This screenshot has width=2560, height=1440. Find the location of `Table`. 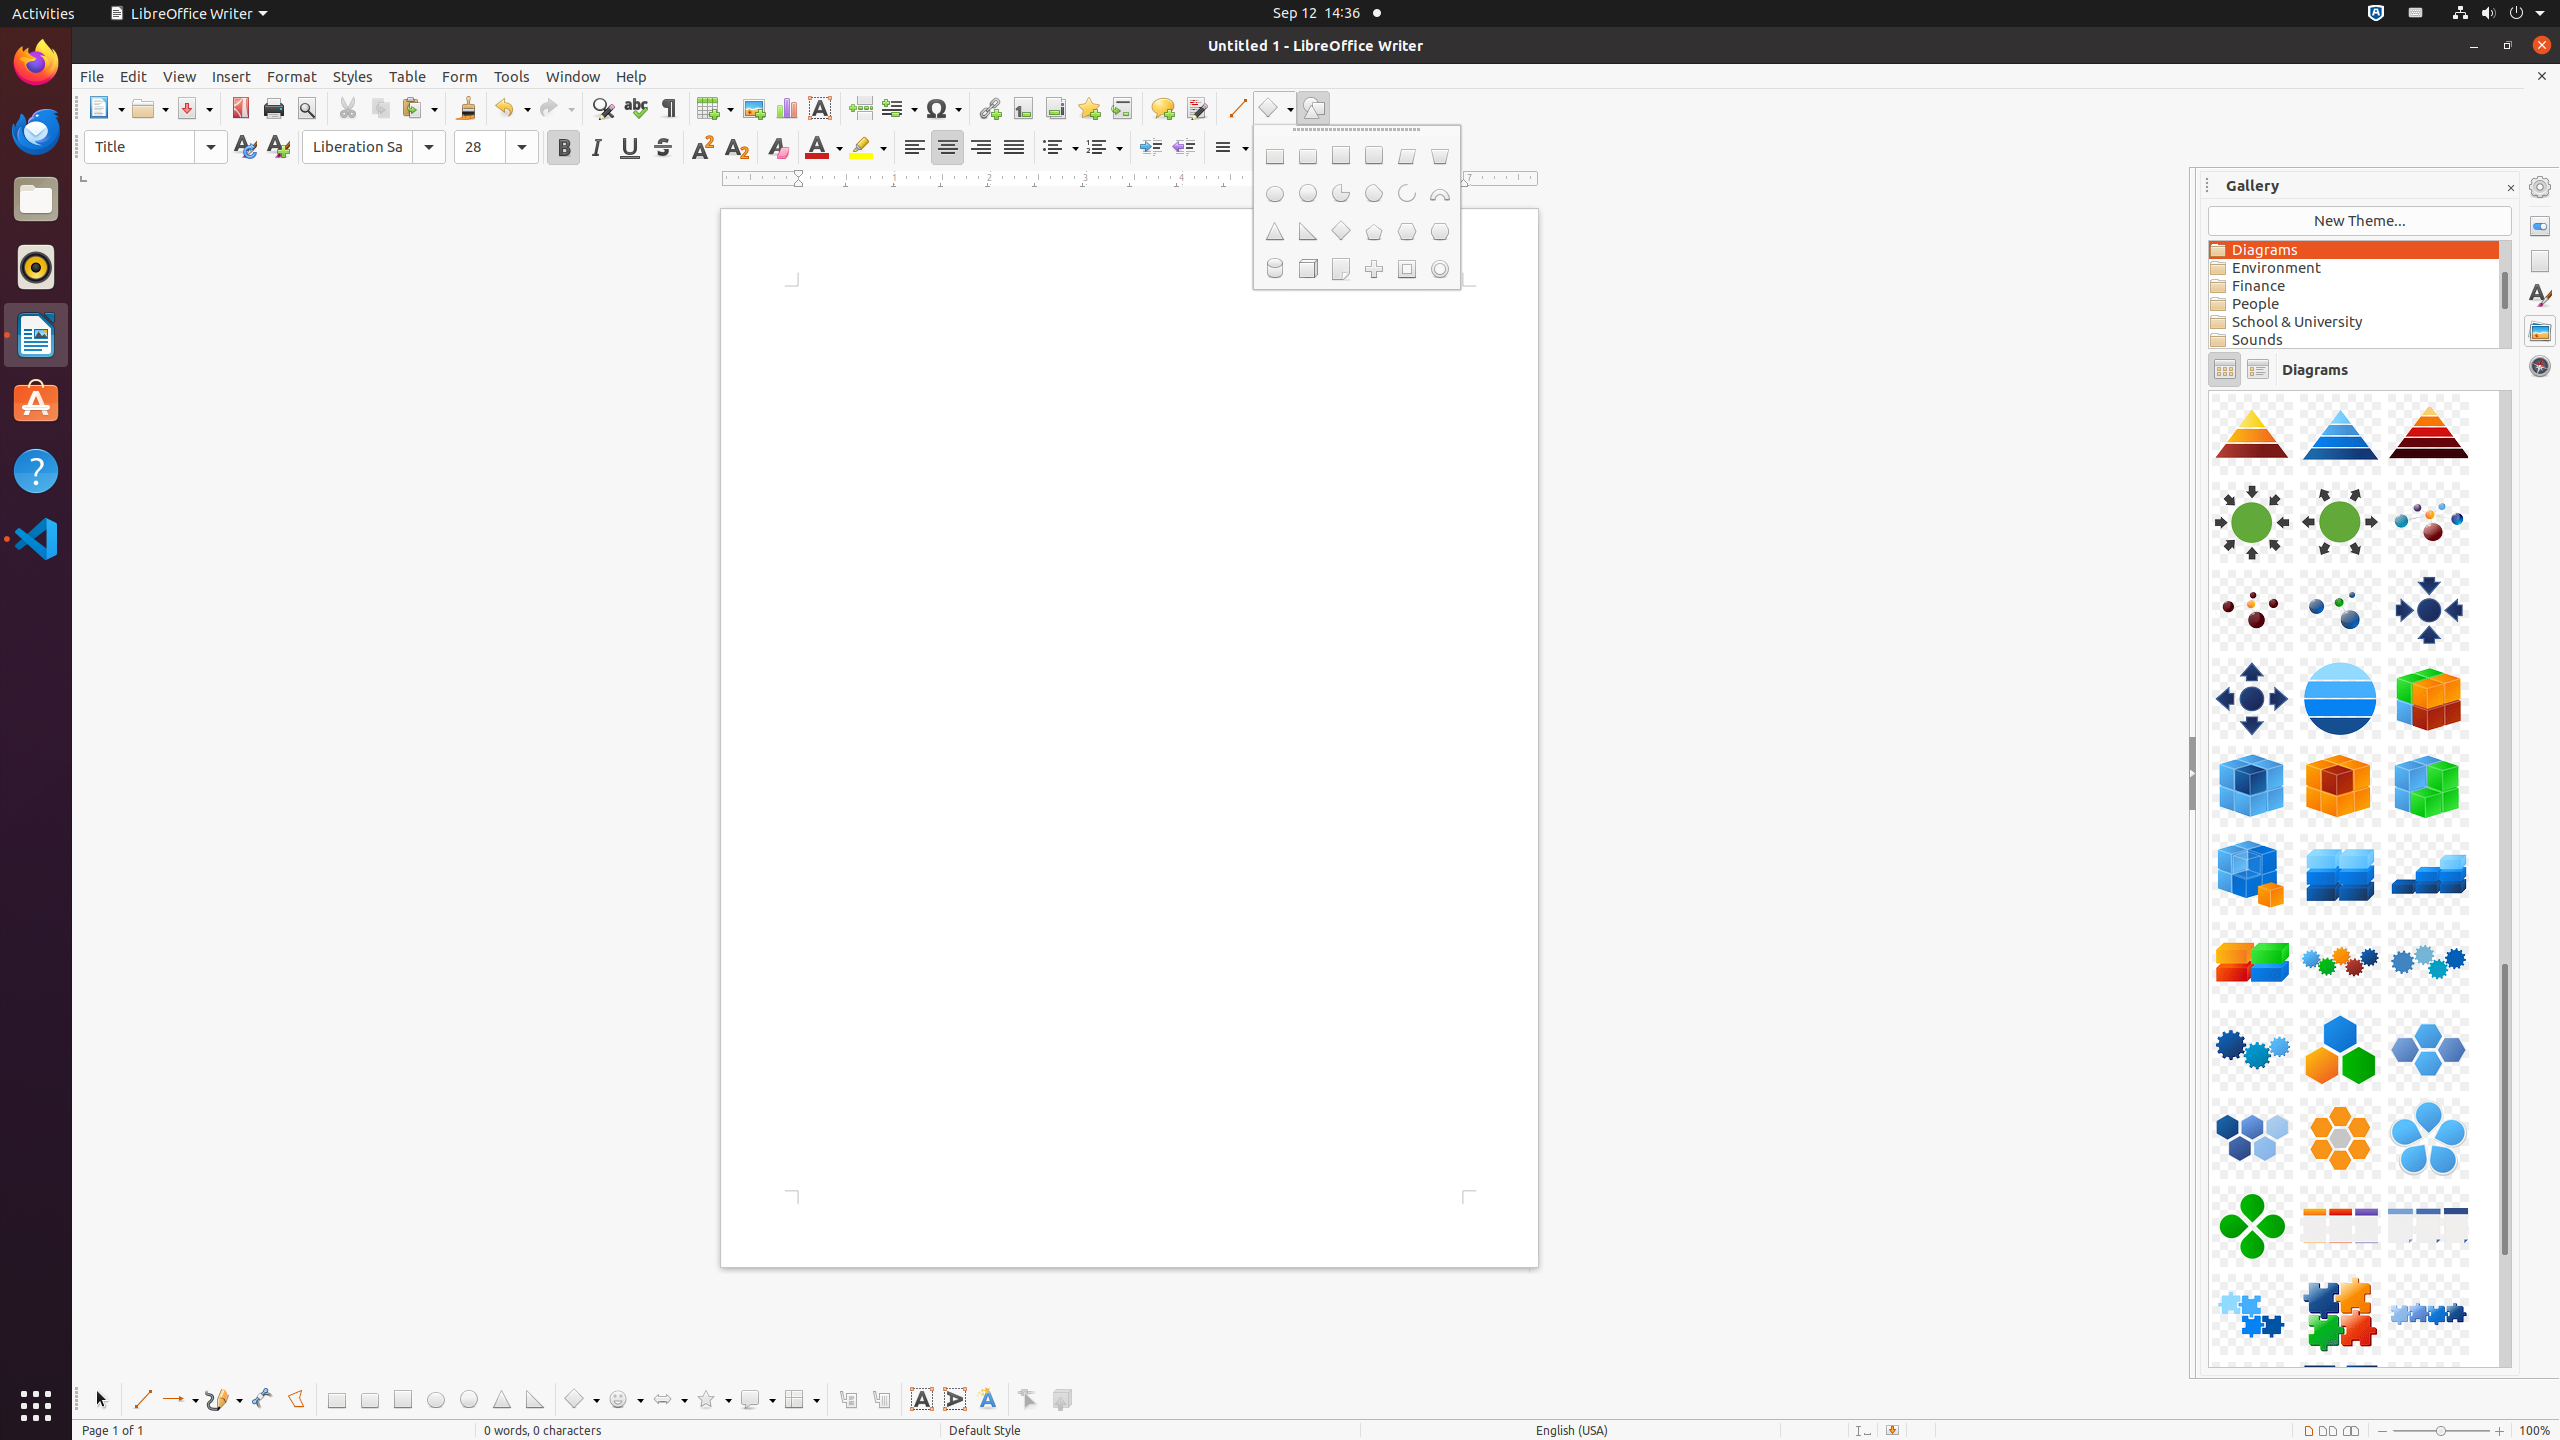

Table is located at coordinates (408, 76).